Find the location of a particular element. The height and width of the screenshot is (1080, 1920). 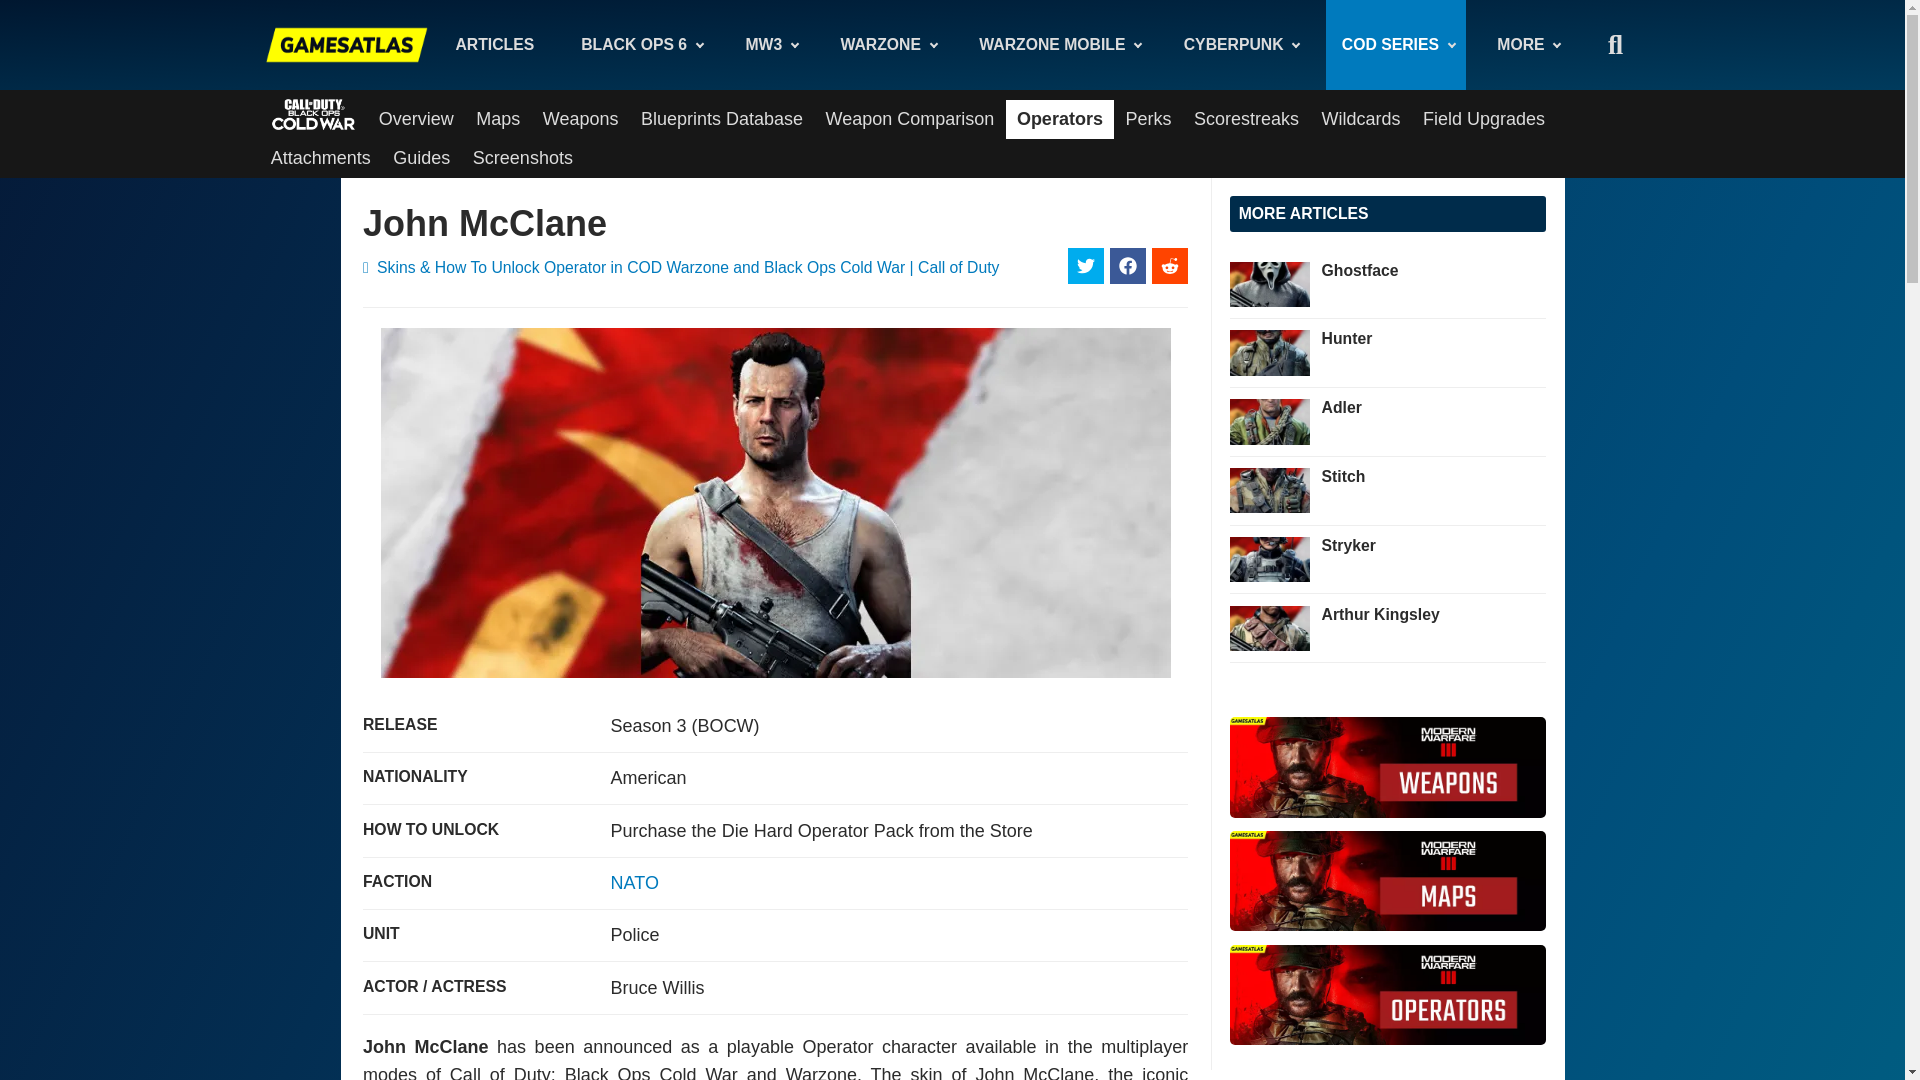

WARZONE is located at coordinates (886, 44).